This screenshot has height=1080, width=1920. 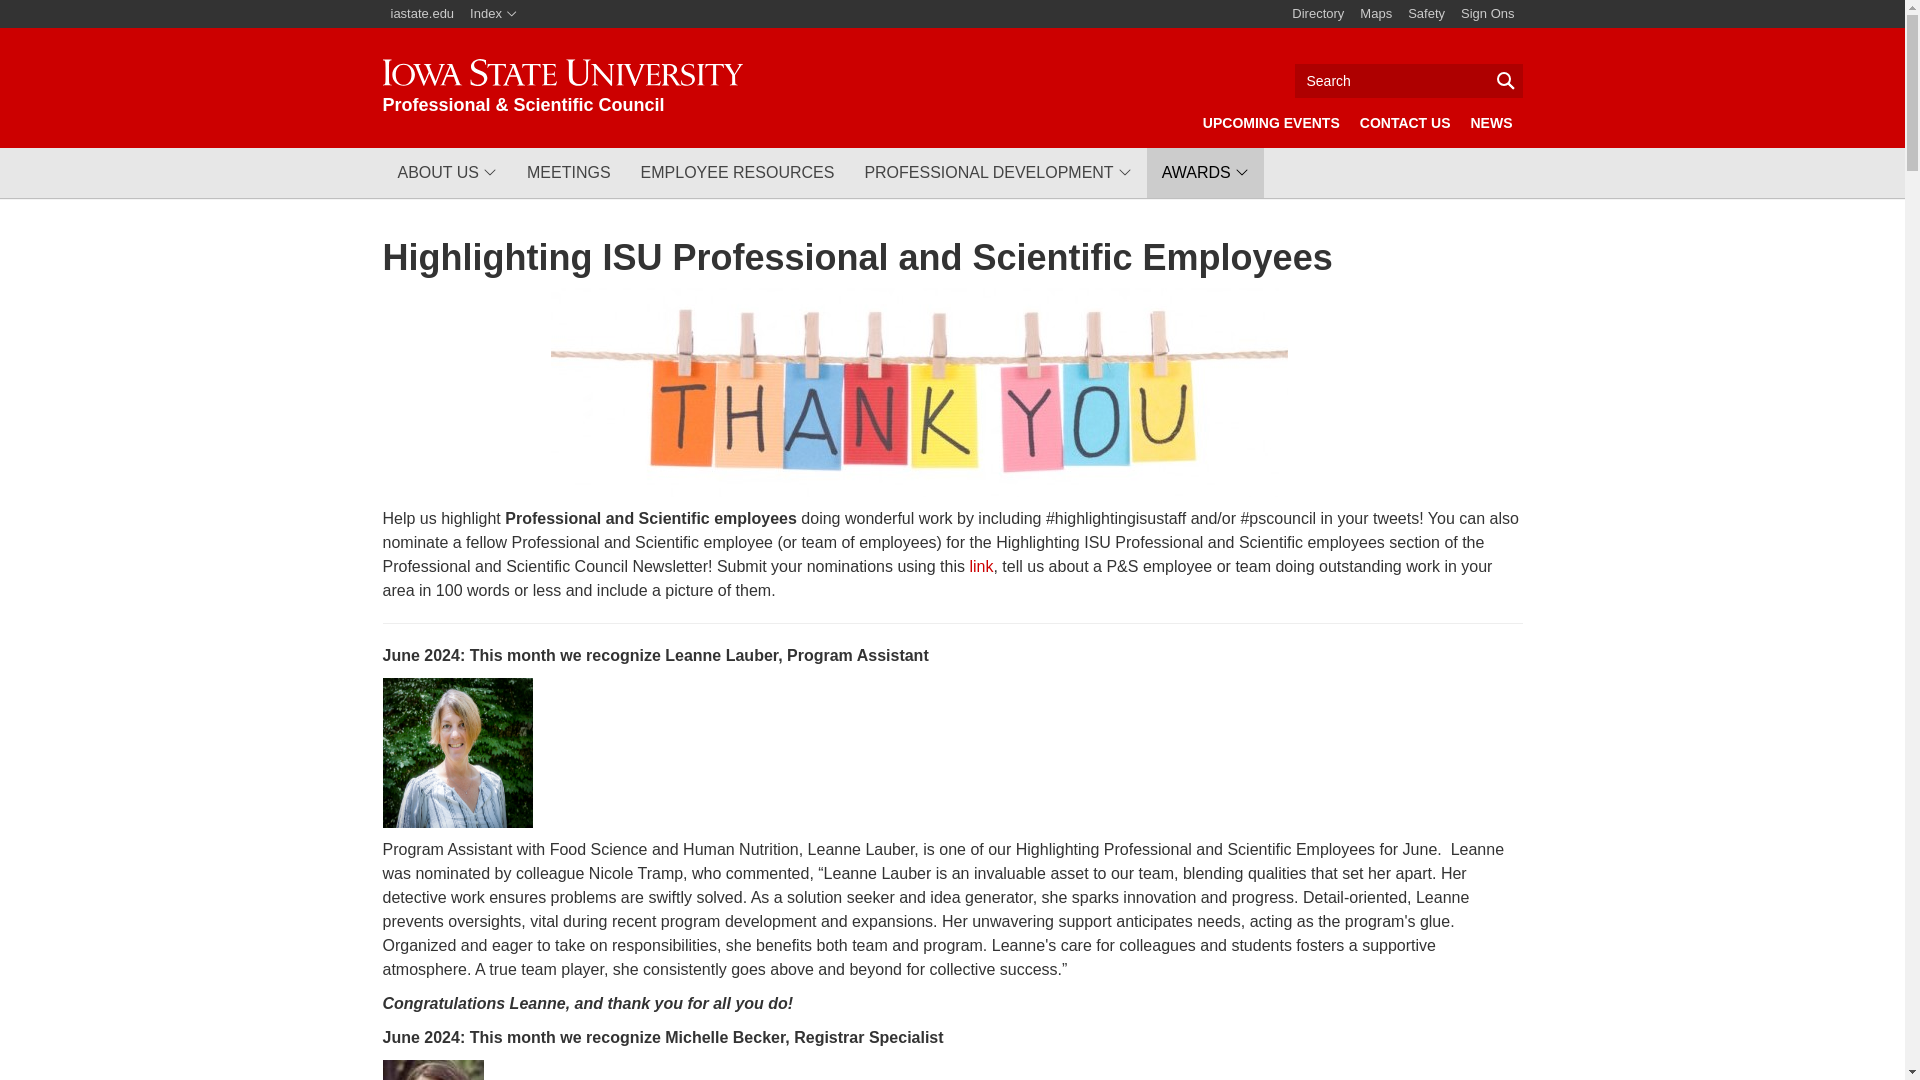 What do you see at coordinates (422, 14) in the screenshot?
I see `iastate.edu` at bounding box center [422, 14].